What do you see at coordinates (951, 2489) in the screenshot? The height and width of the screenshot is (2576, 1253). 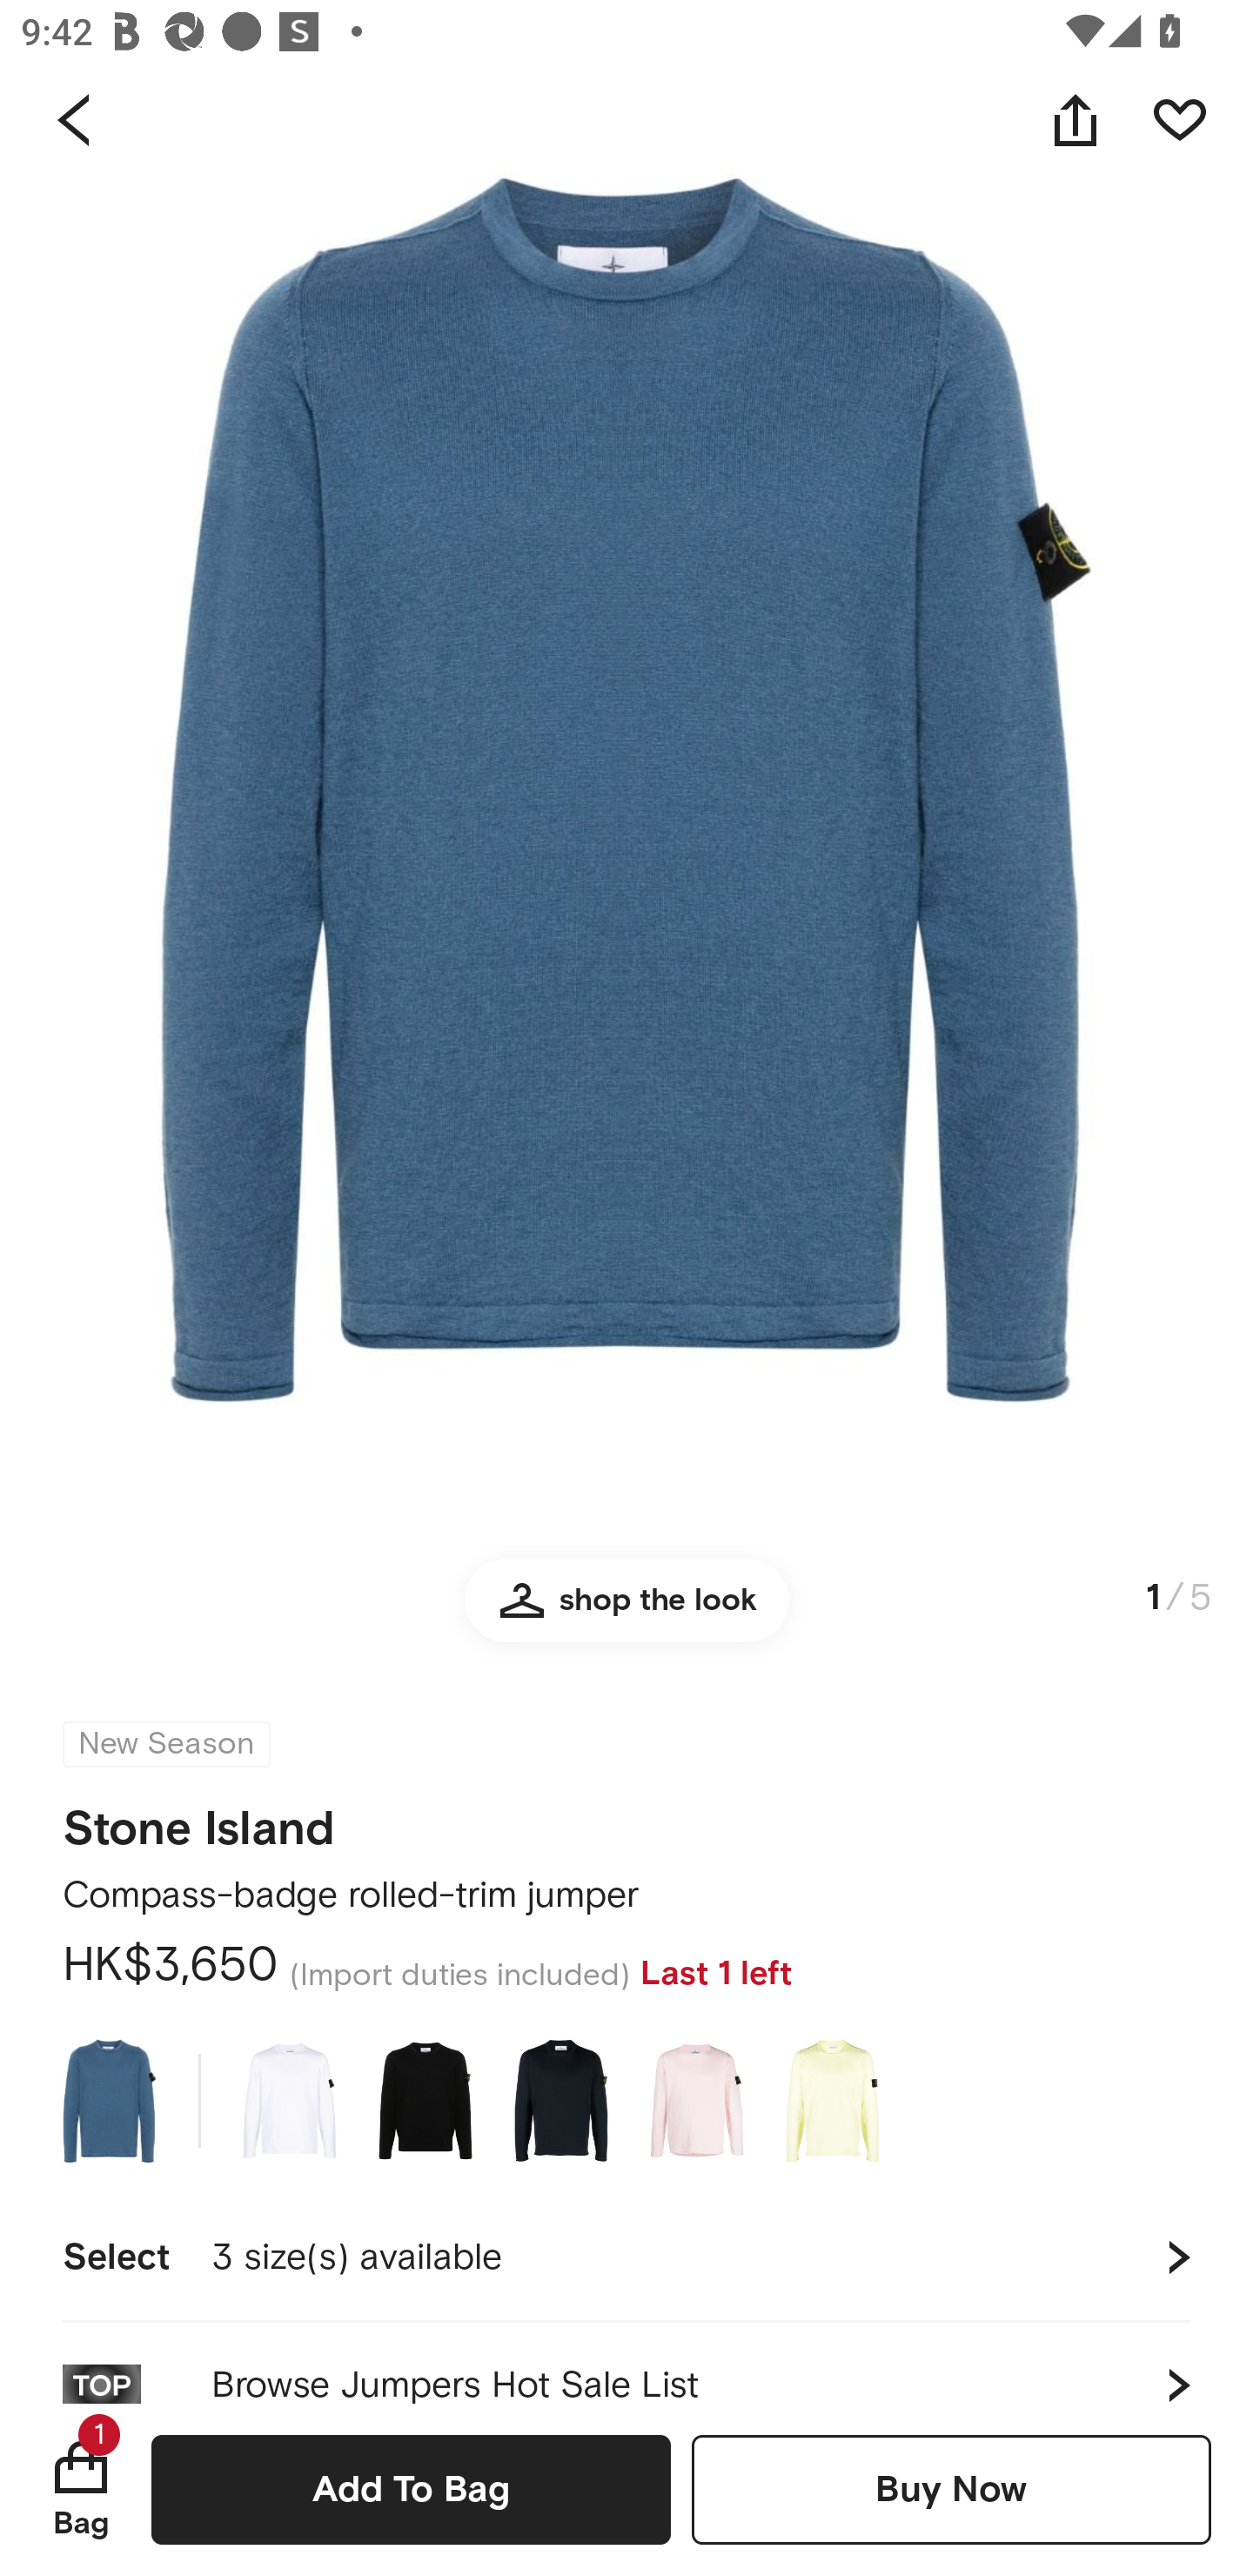 I see `Buy Now` at bounding box center [951, 2489].